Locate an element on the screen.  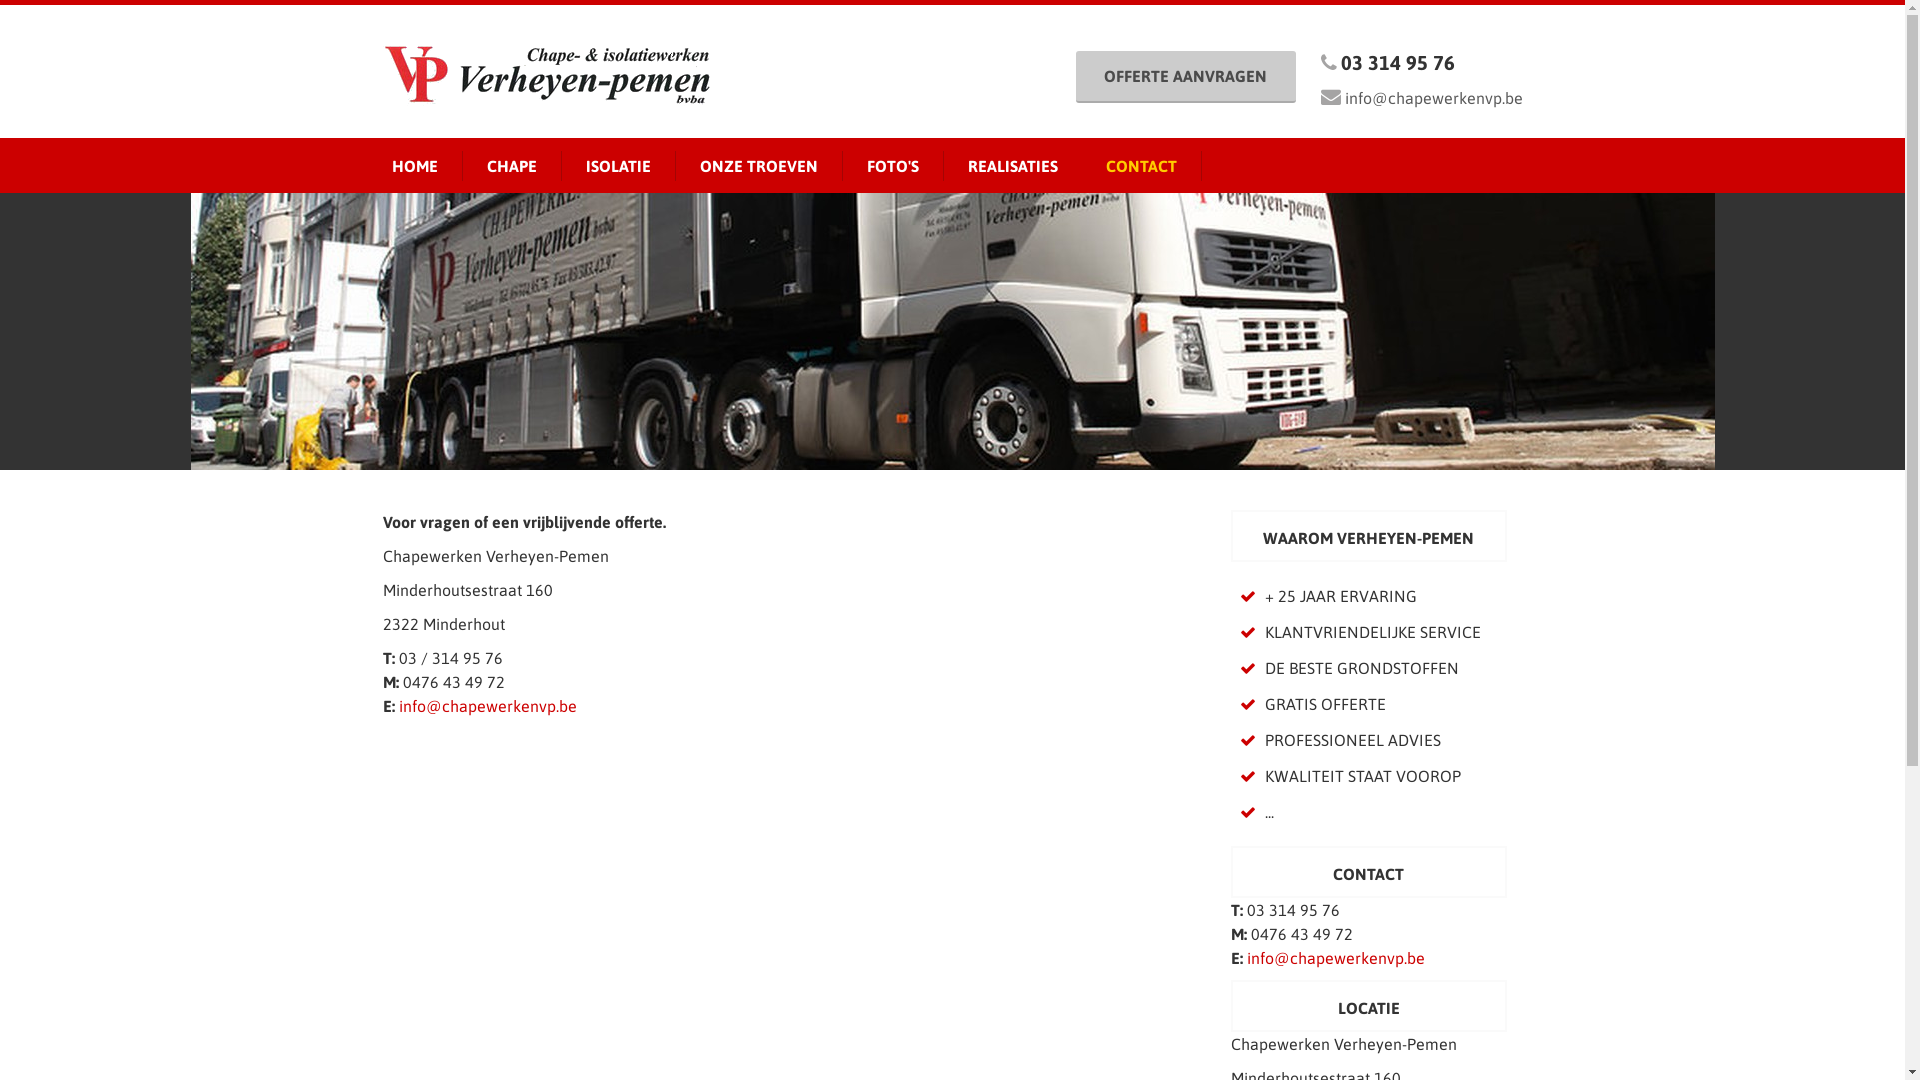
info@chapewerkenvp.be is located at coordinates (487, 706).